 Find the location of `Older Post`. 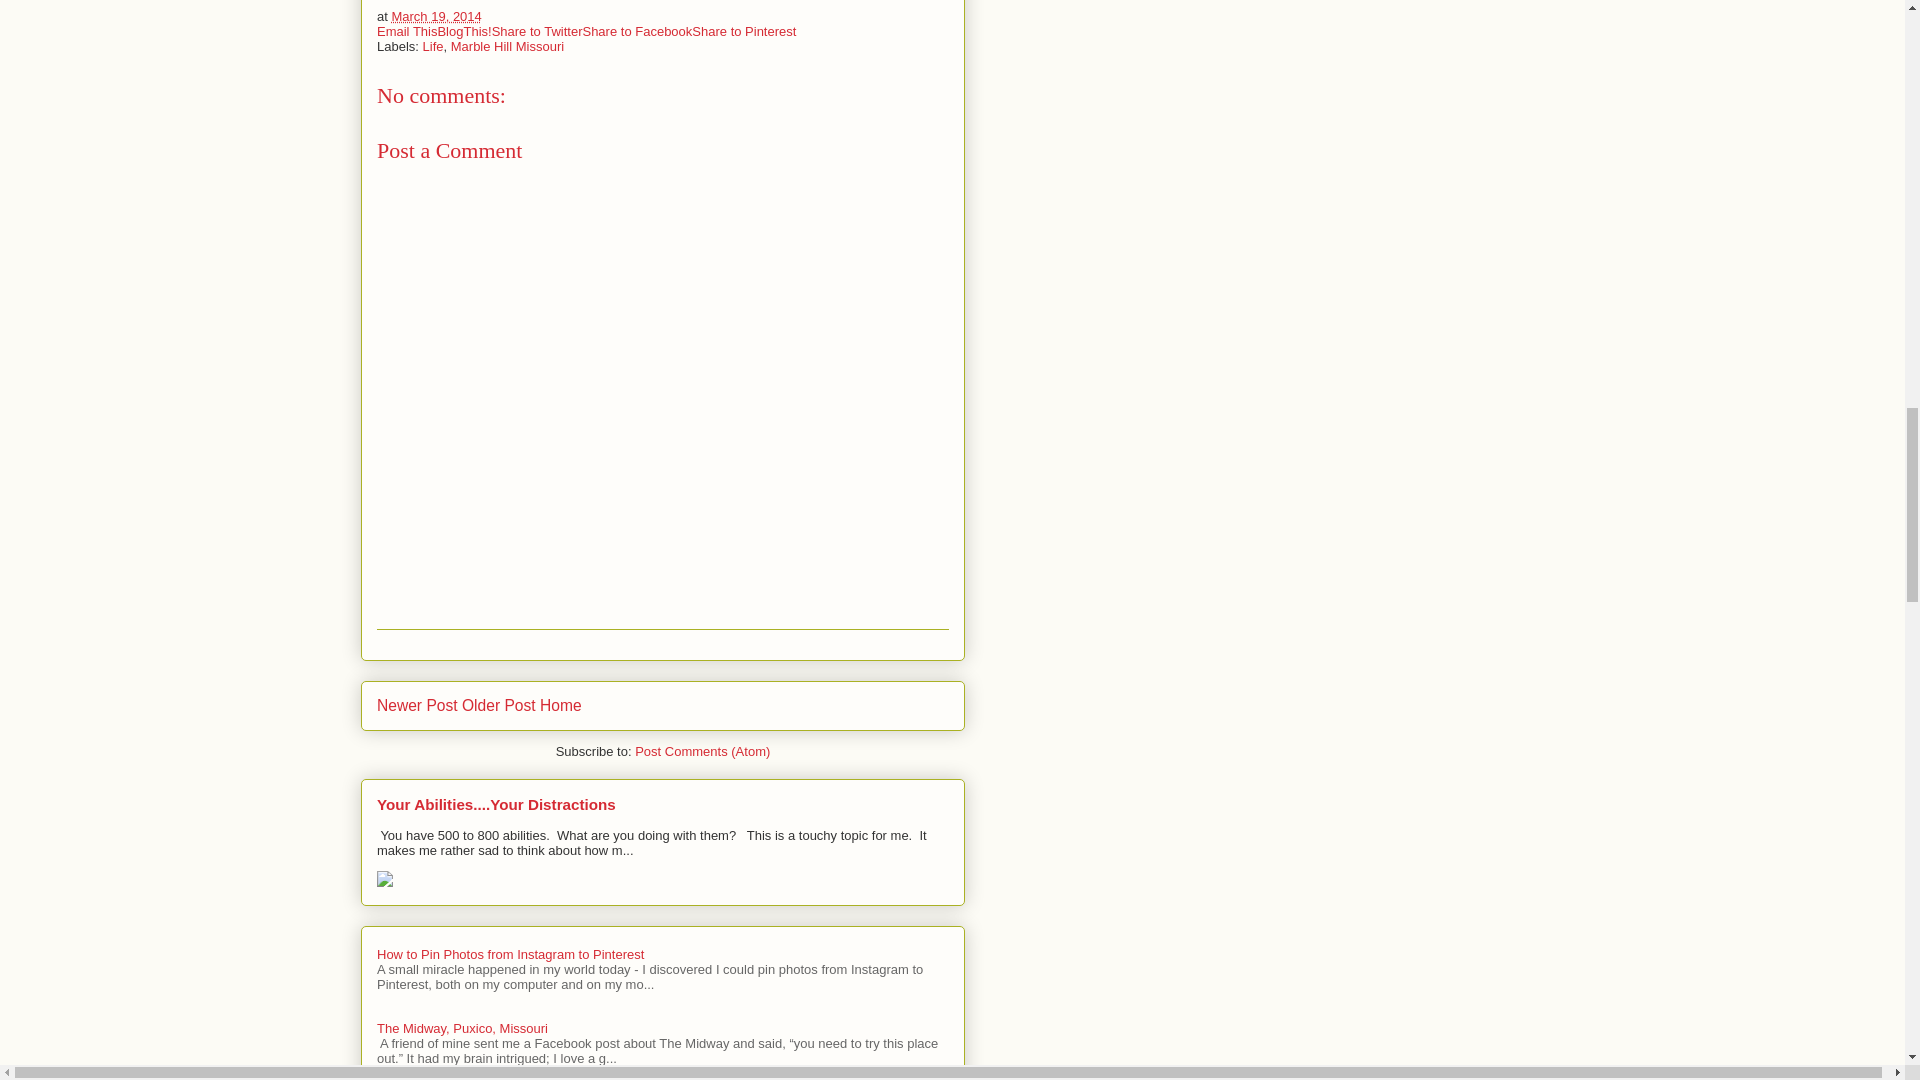

Older Post is located at coordinates (498, 704).